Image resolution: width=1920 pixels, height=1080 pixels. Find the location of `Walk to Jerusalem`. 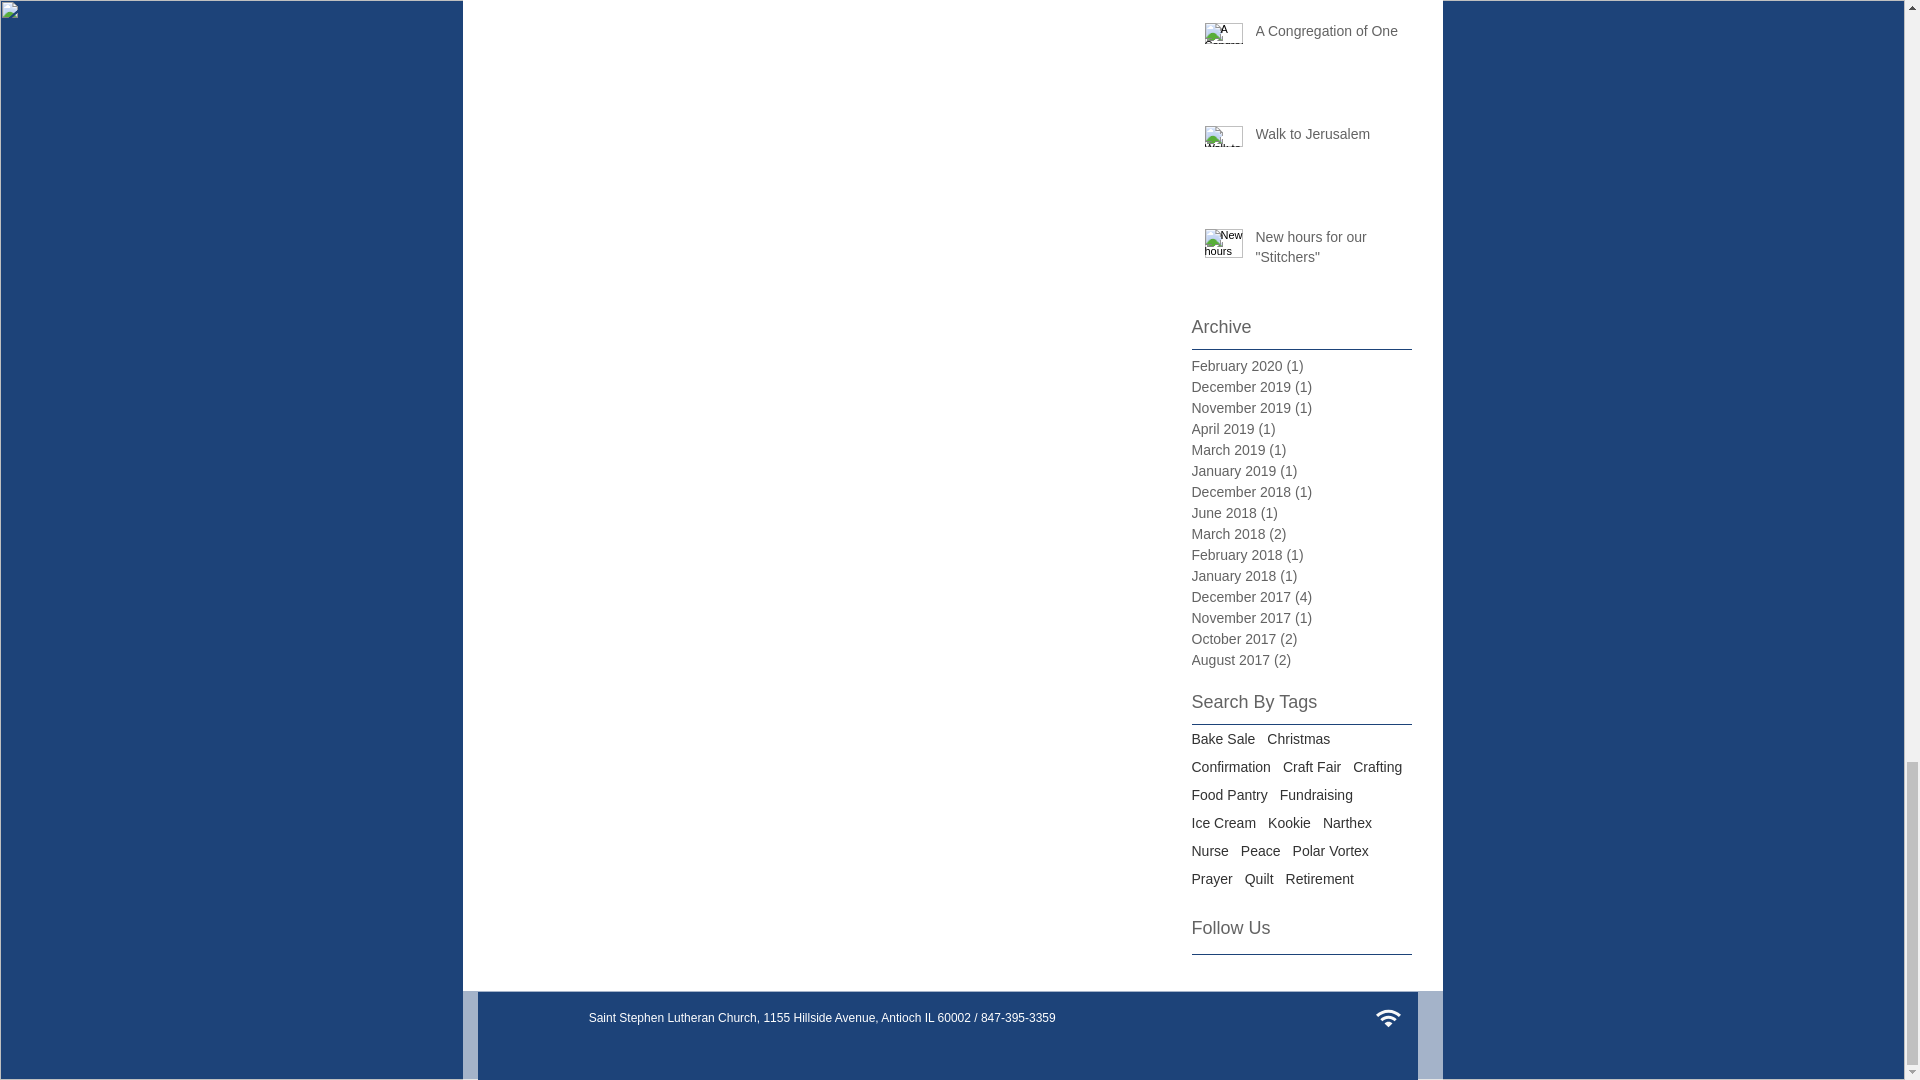

Walk to Jerusalem is located at coordinates (1327, 139).